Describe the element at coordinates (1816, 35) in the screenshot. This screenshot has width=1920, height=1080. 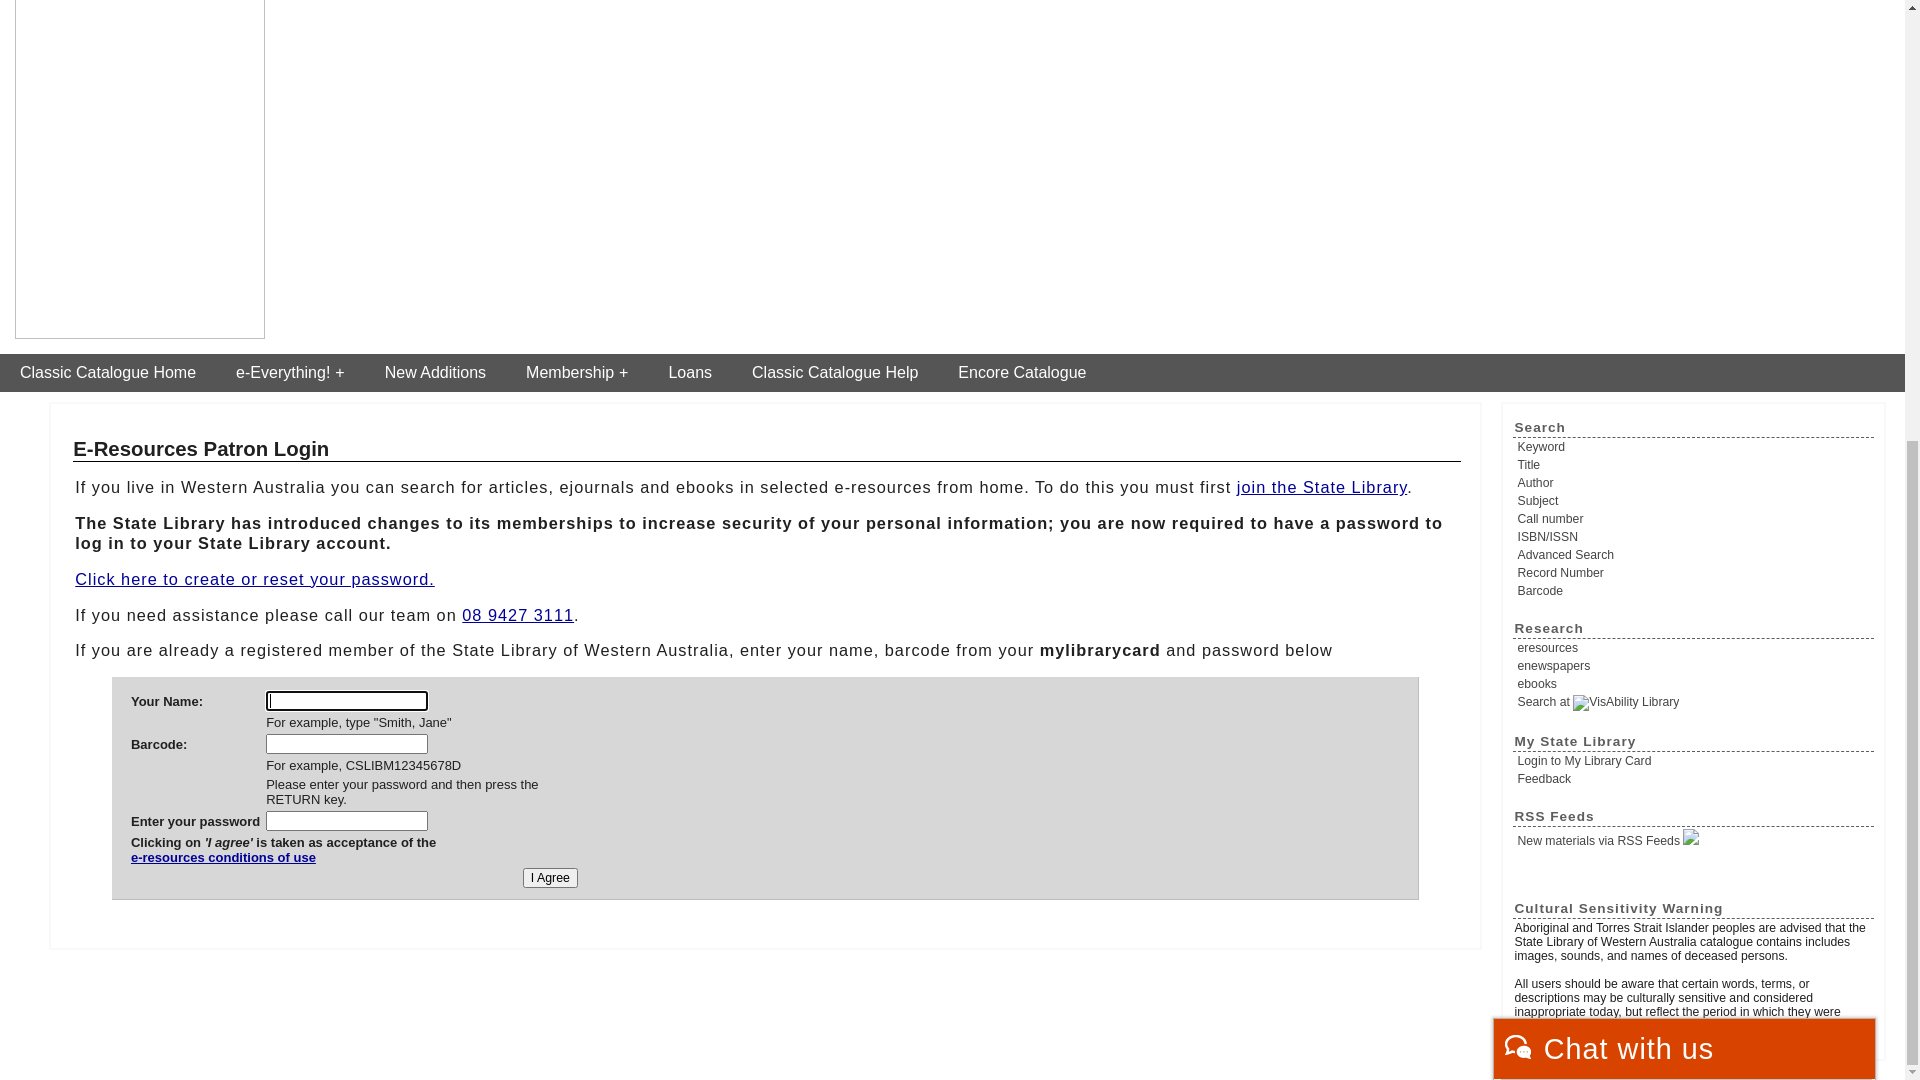
I see `Login to My Library Card` at that location.